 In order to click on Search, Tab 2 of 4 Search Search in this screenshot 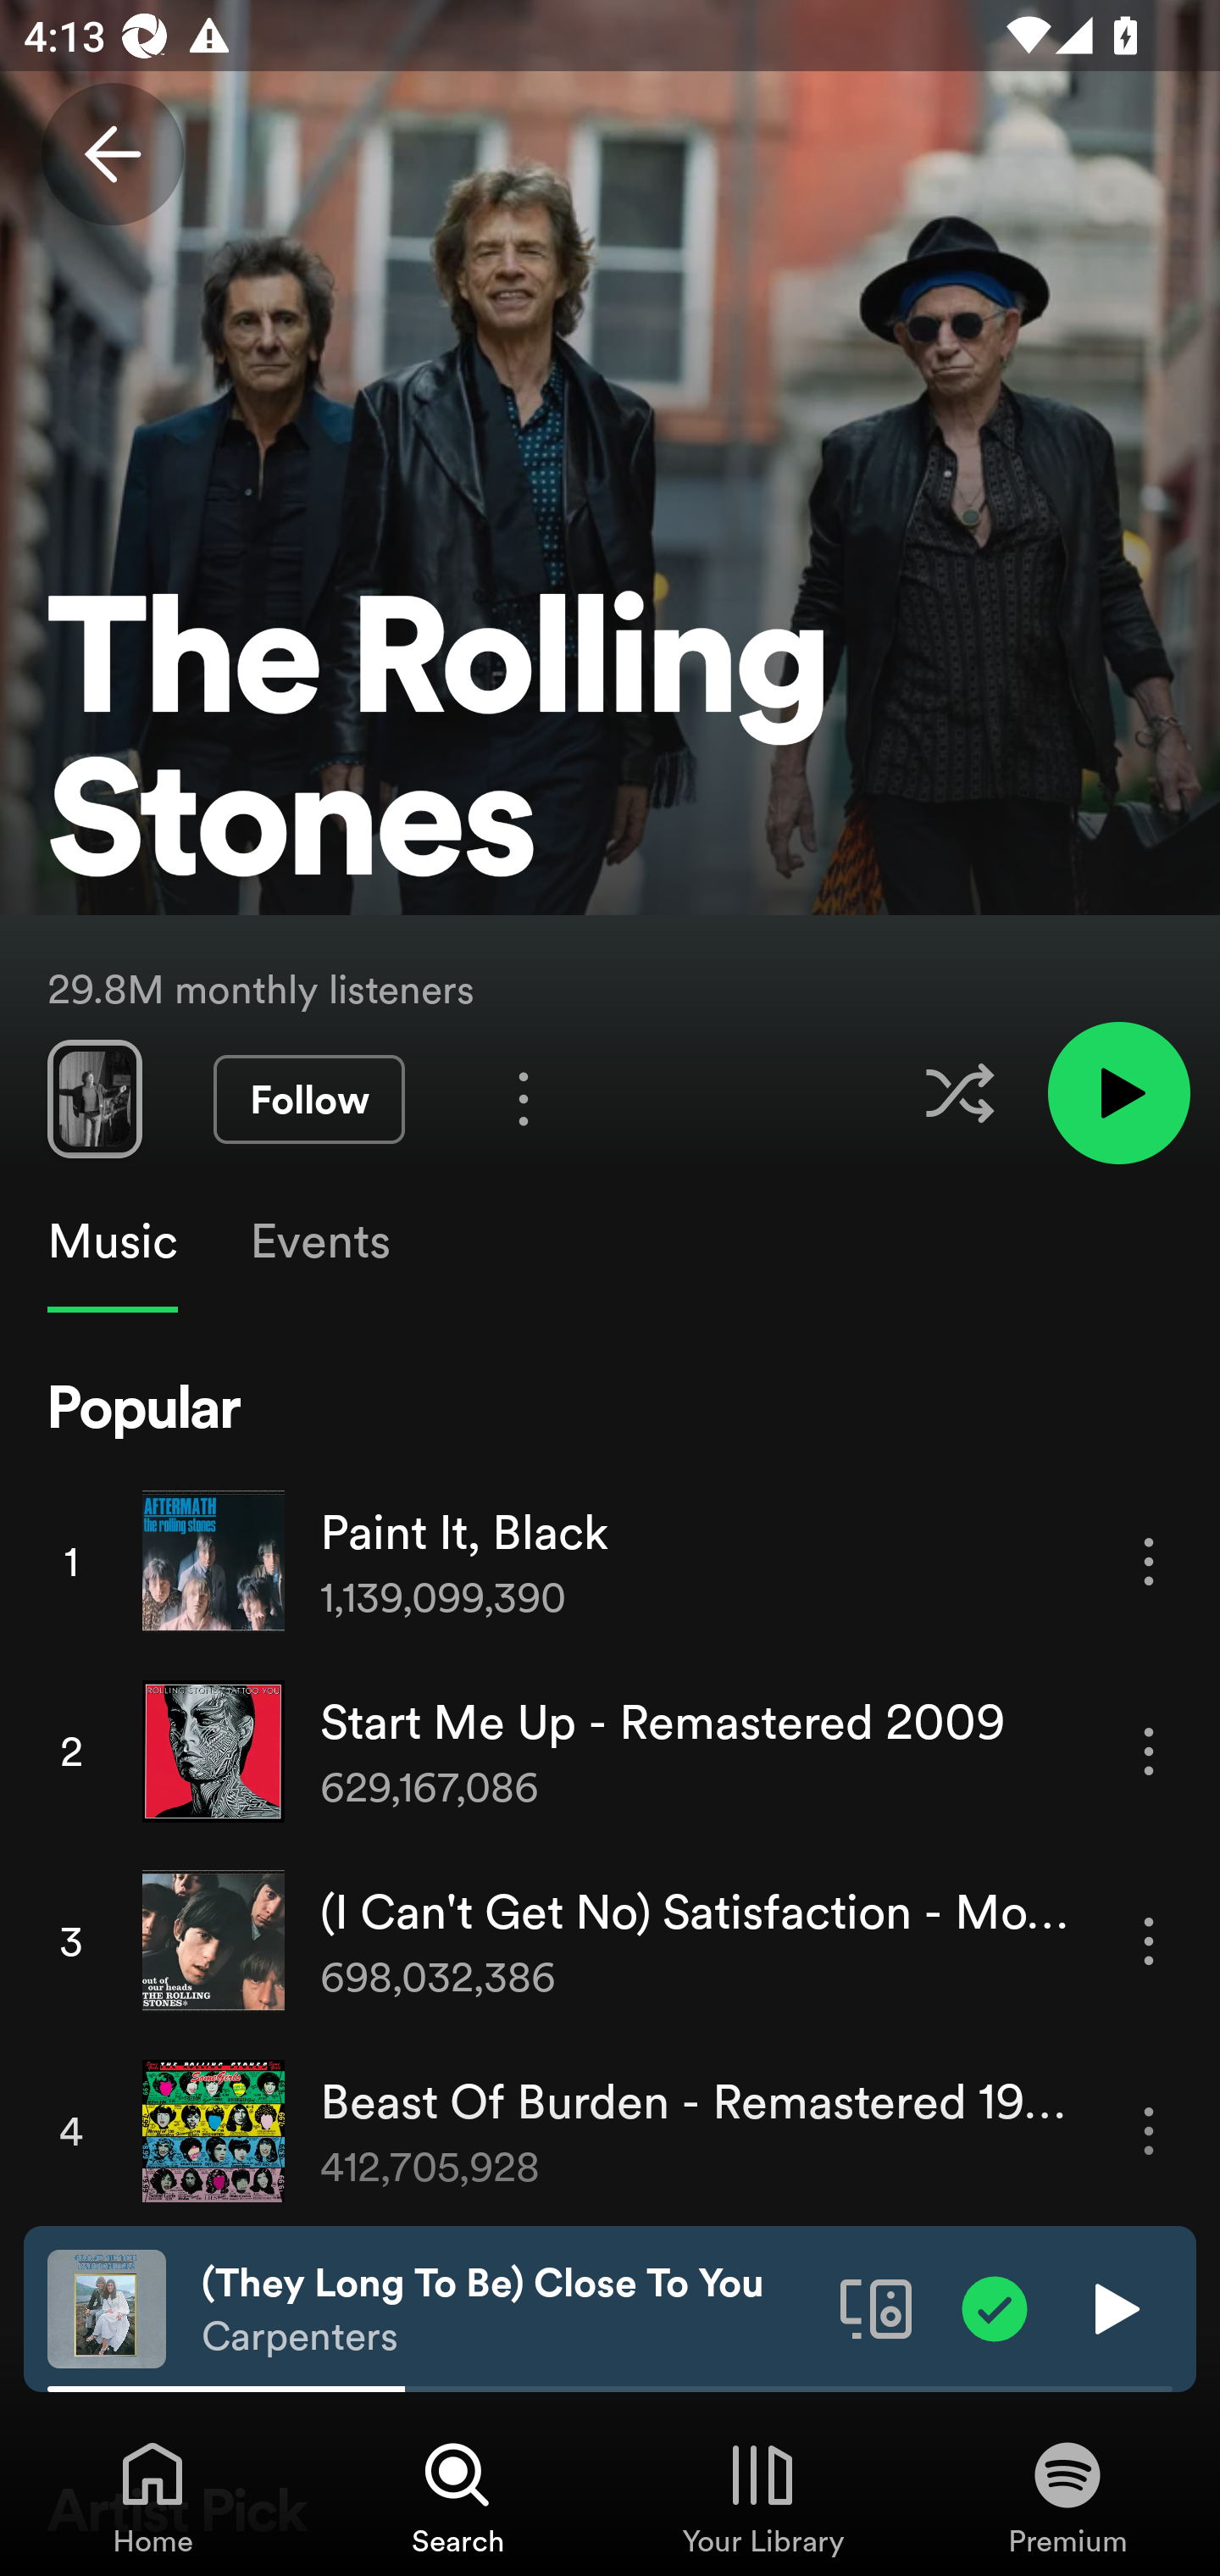, I will do `click(457, 2496)`.